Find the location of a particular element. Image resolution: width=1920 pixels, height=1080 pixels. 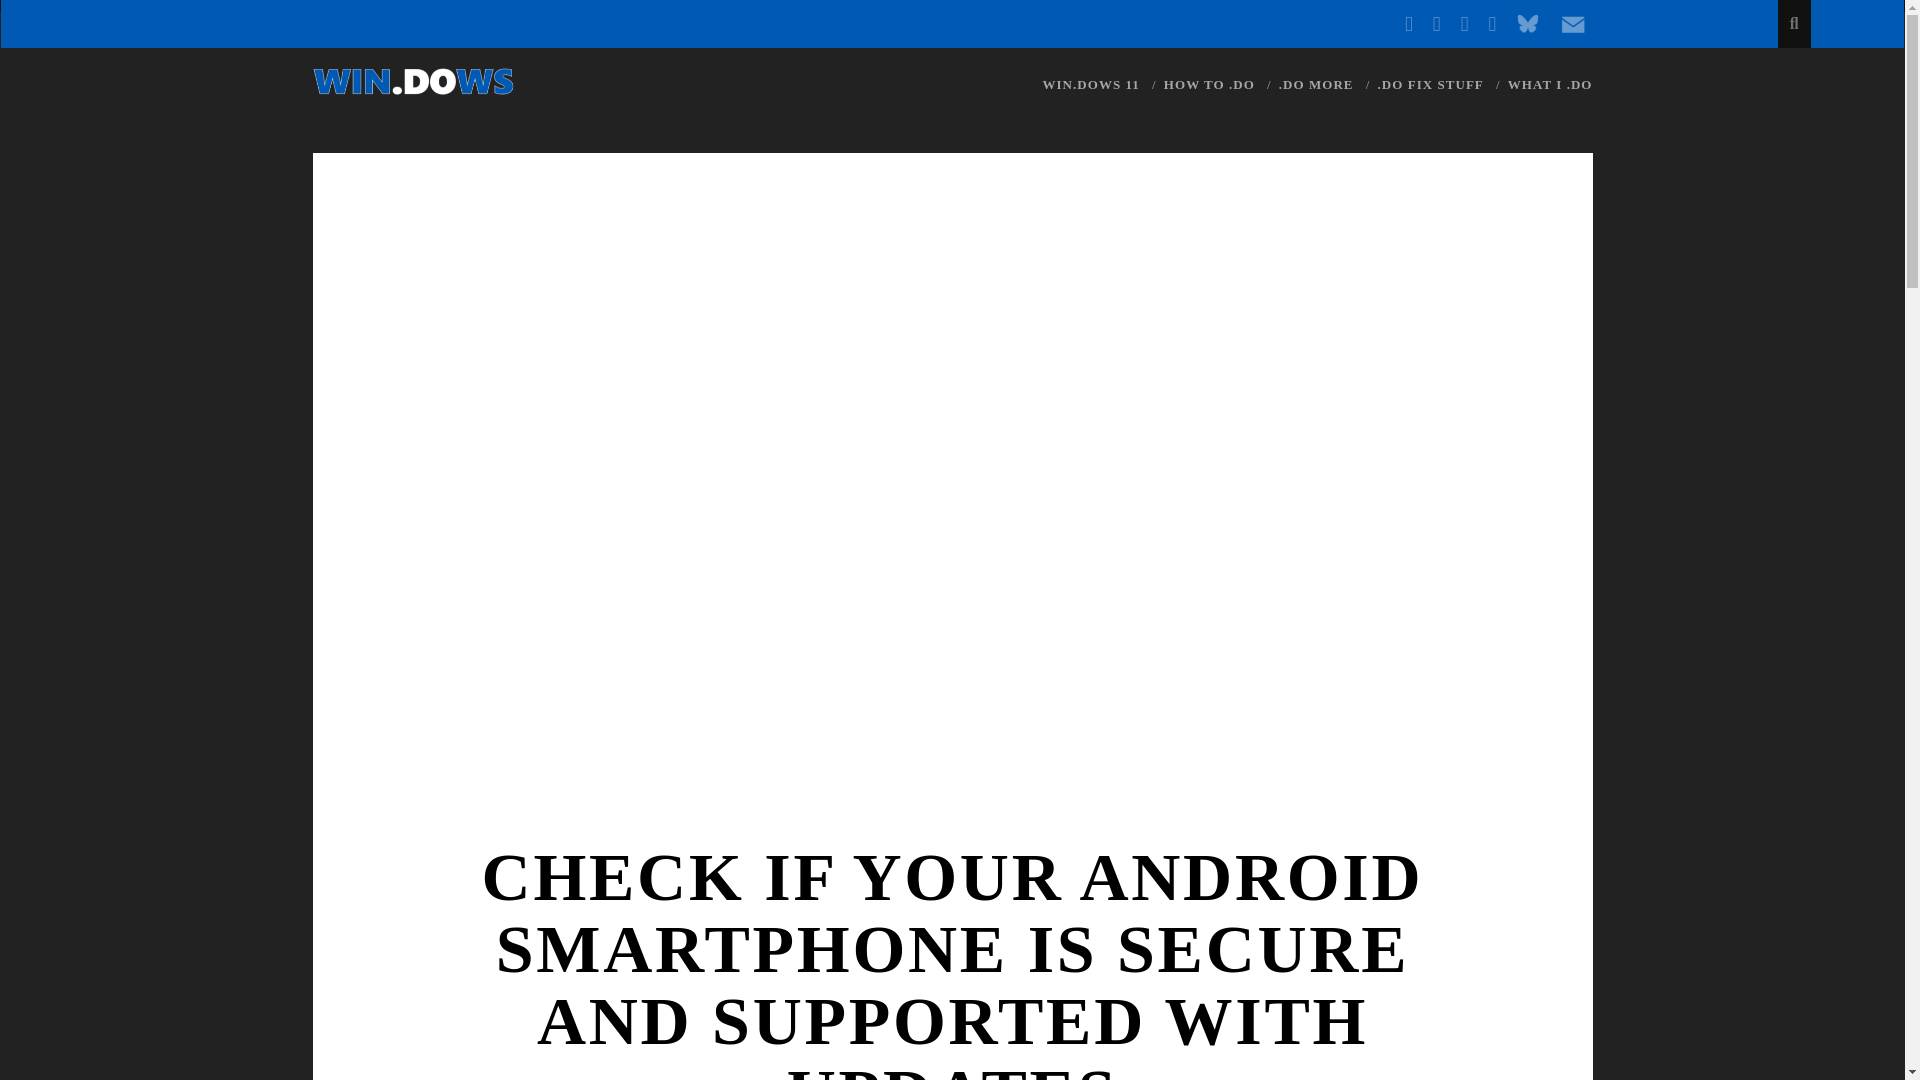

HOW TO .DO is located at coordinates (1209, 85).